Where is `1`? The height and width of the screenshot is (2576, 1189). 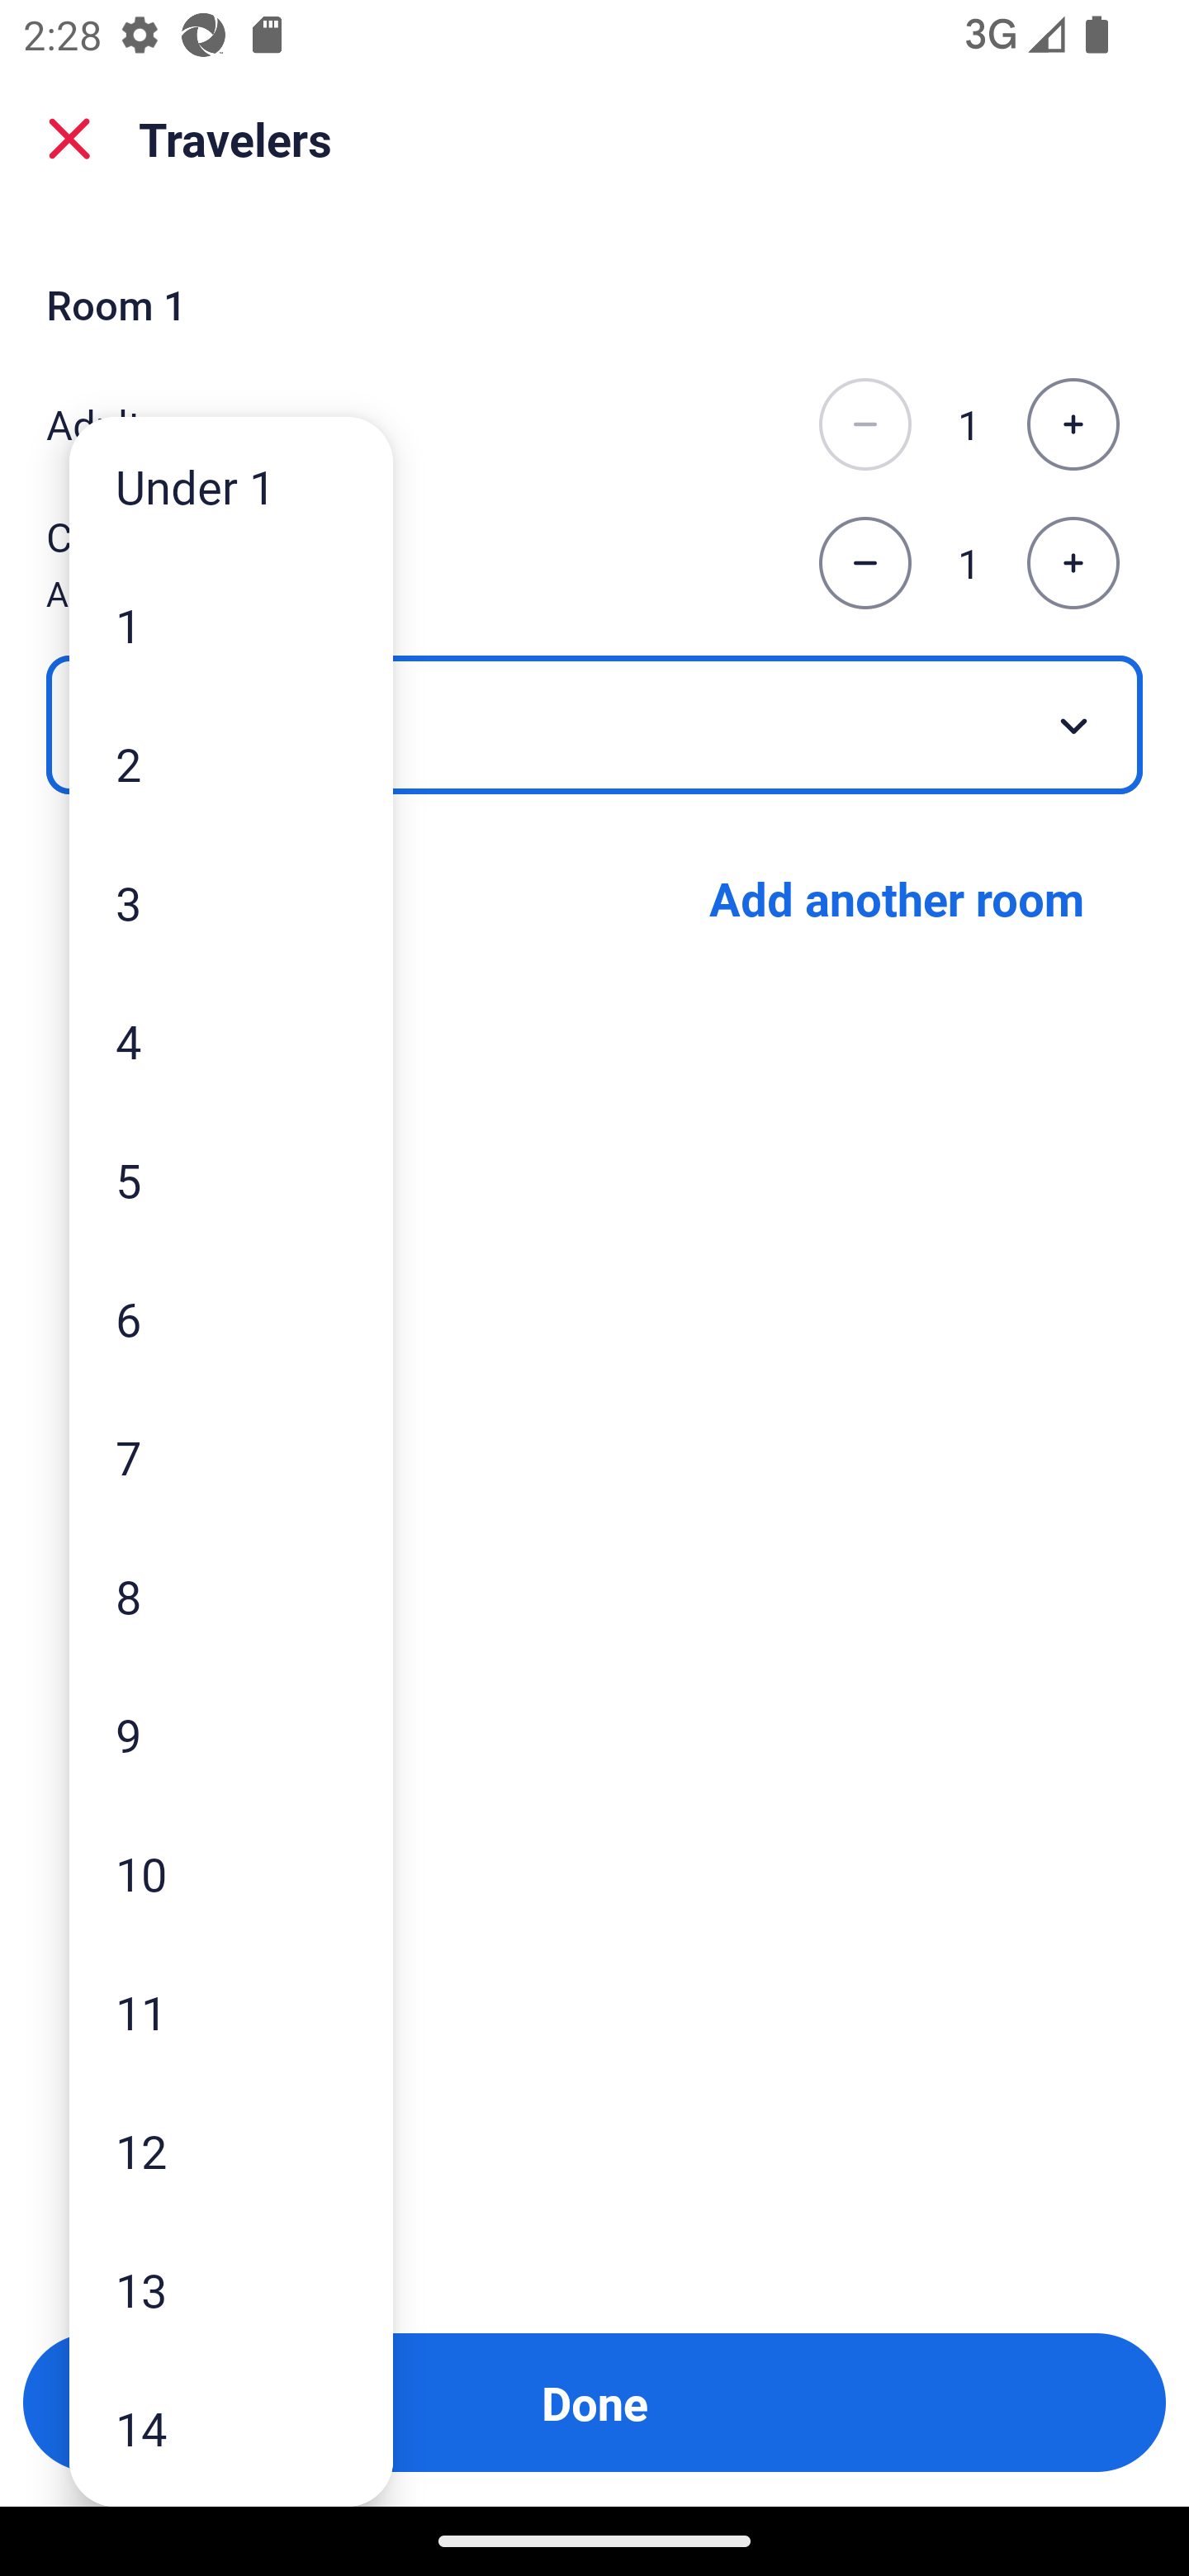
1 is located at coordinates (231, 626).